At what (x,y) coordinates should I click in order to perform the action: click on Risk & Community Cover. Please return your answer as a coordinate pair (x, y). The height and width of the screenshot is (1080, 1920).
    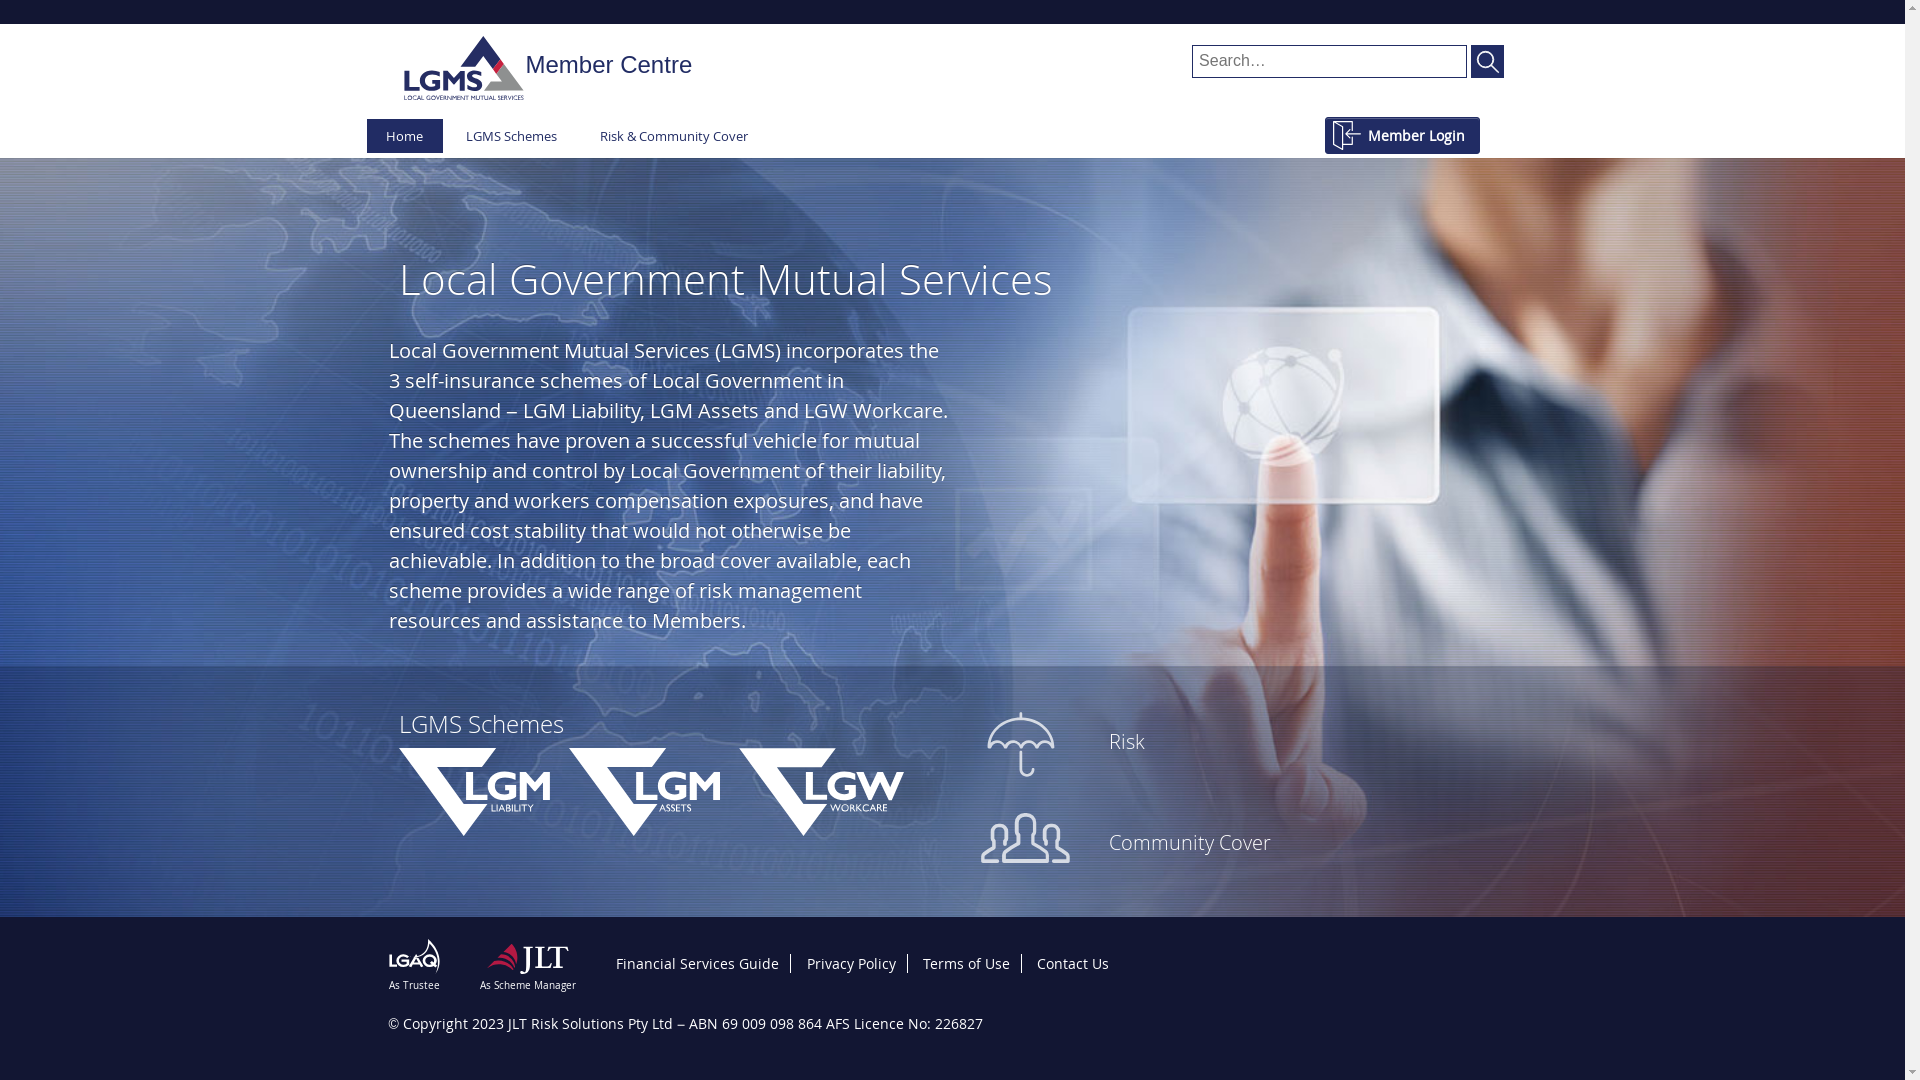
    Looking at the image, I should click on (674, 136).